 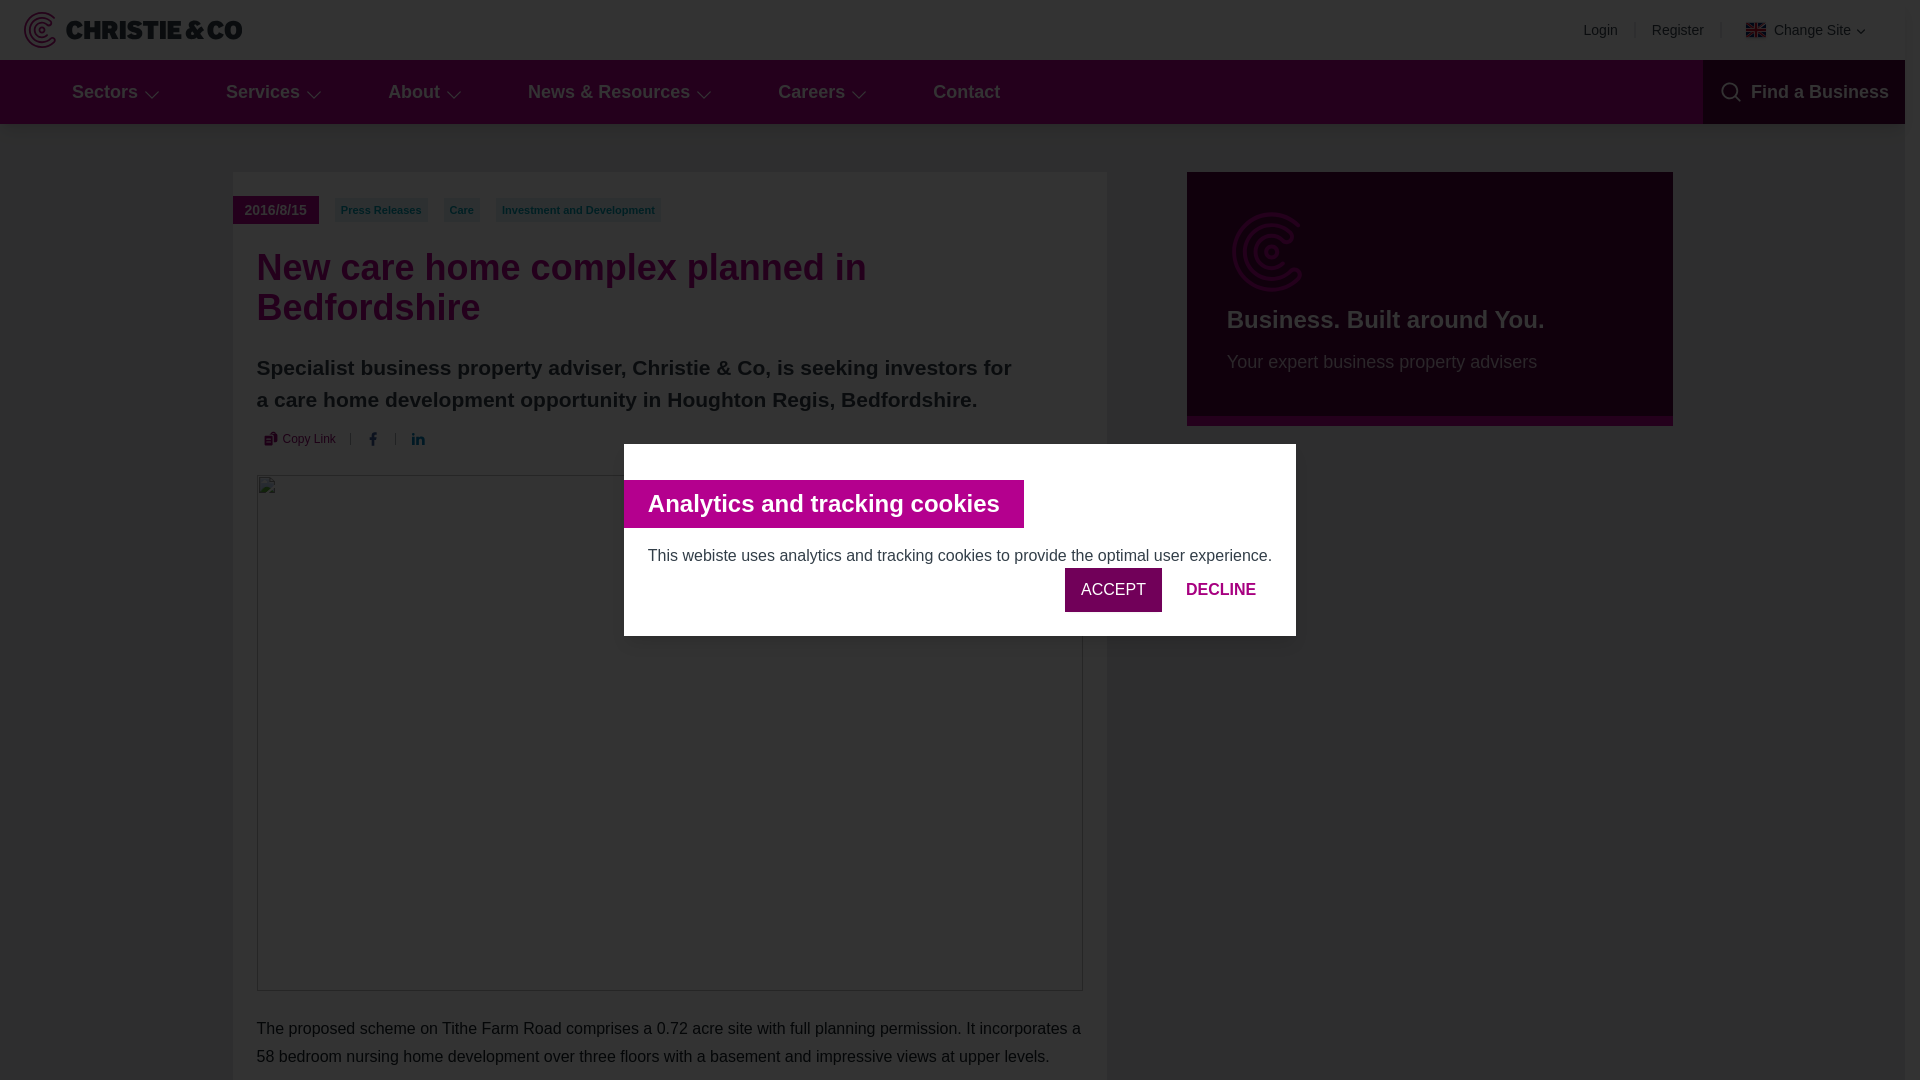 What do you see at coordinates (298, 438) in the screenshot?
I see `Copy Link` at bounding box center [298, 438].